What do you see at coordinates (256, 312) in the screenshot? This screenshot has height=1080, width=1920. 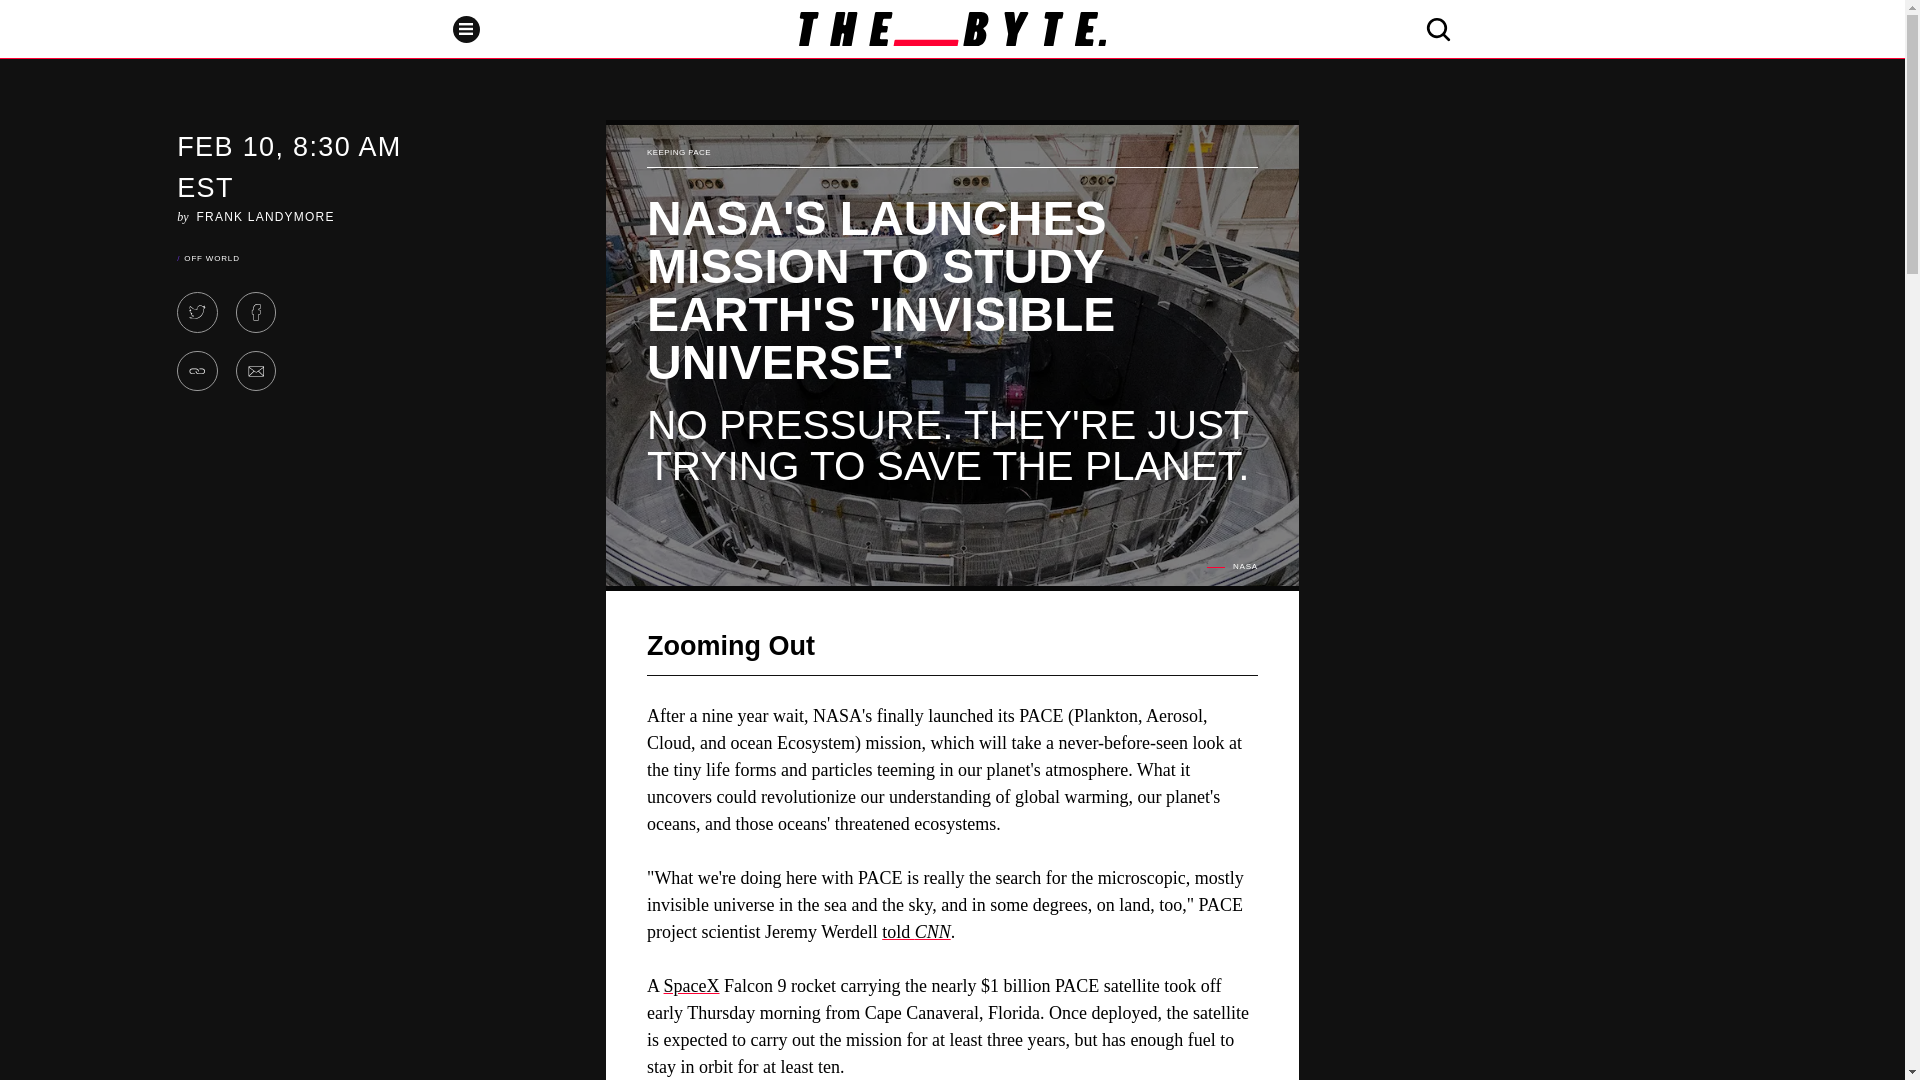 I see `Share to Facebook` at bounding box center [256, 312].